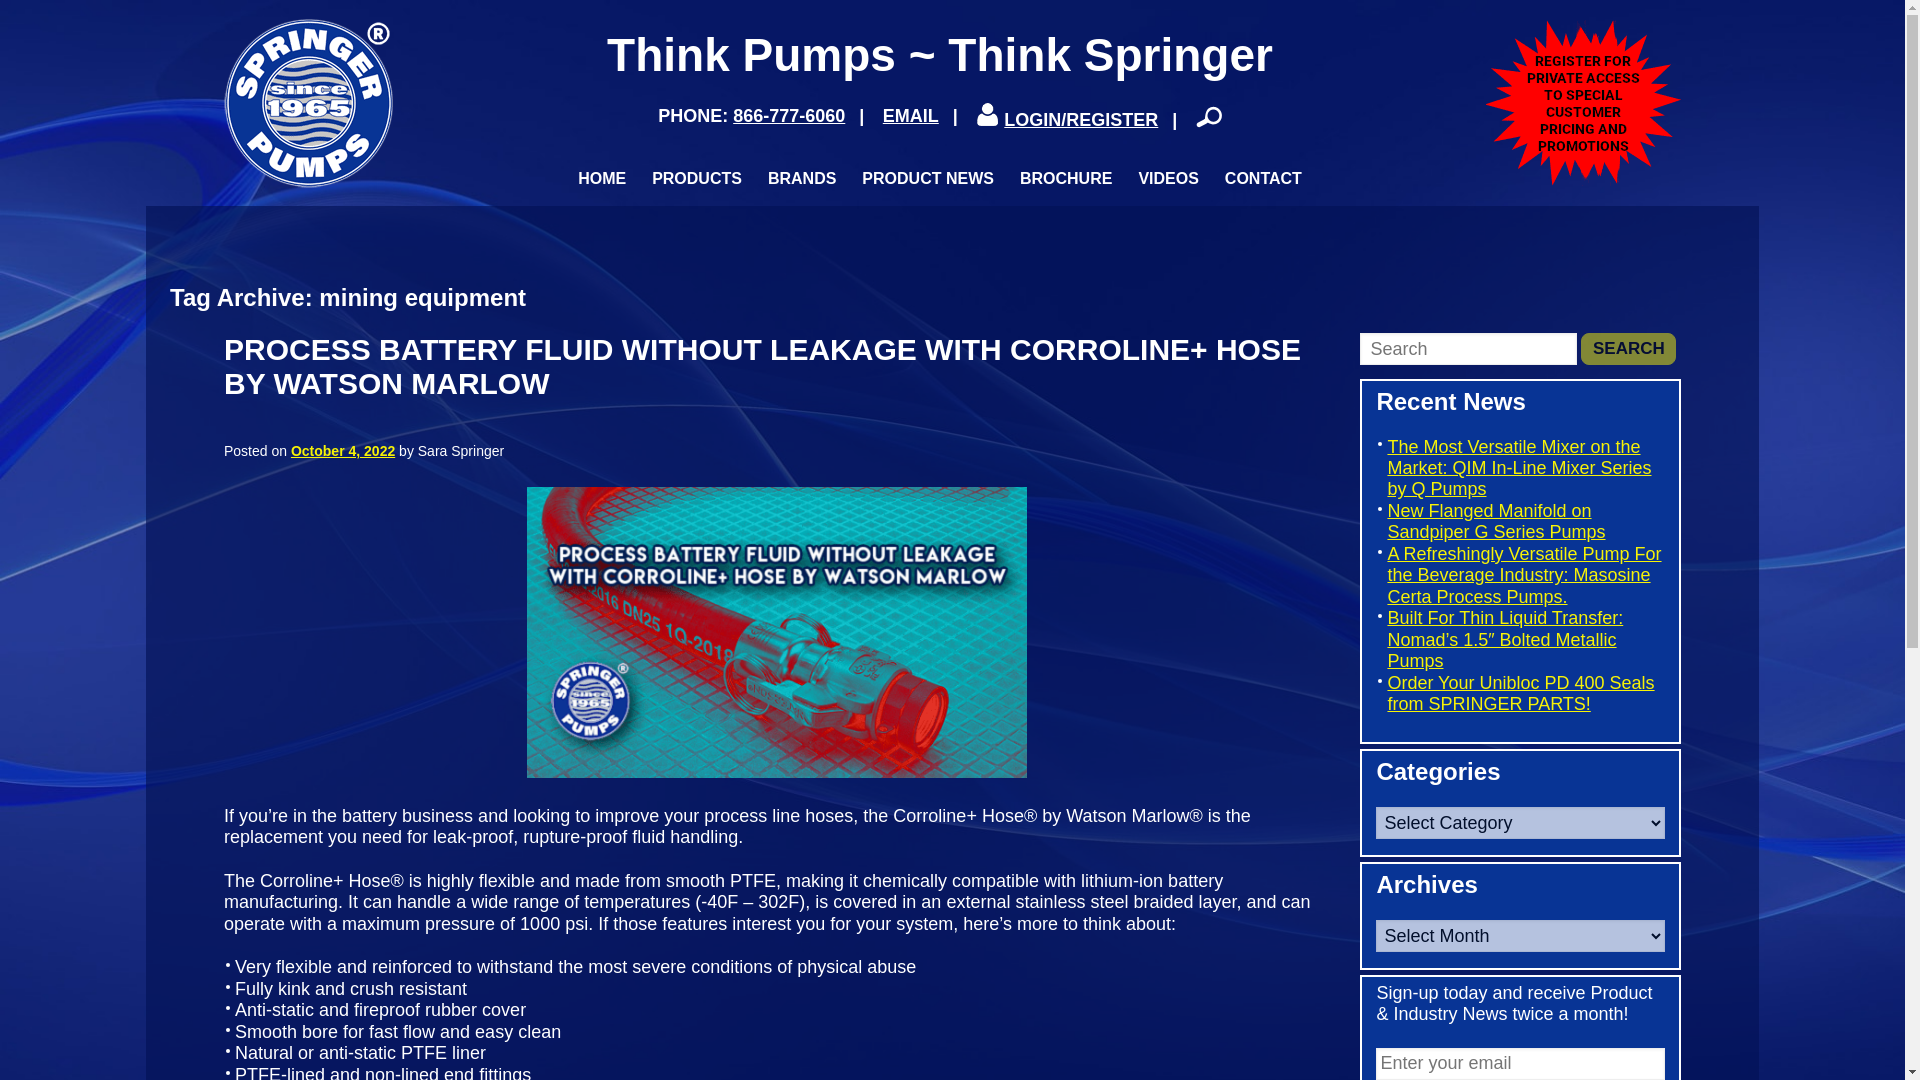  What do you see at coordinates (696, 178) in the screenshot?
I see `PRODUCTS` at bounding box center [696, 178].